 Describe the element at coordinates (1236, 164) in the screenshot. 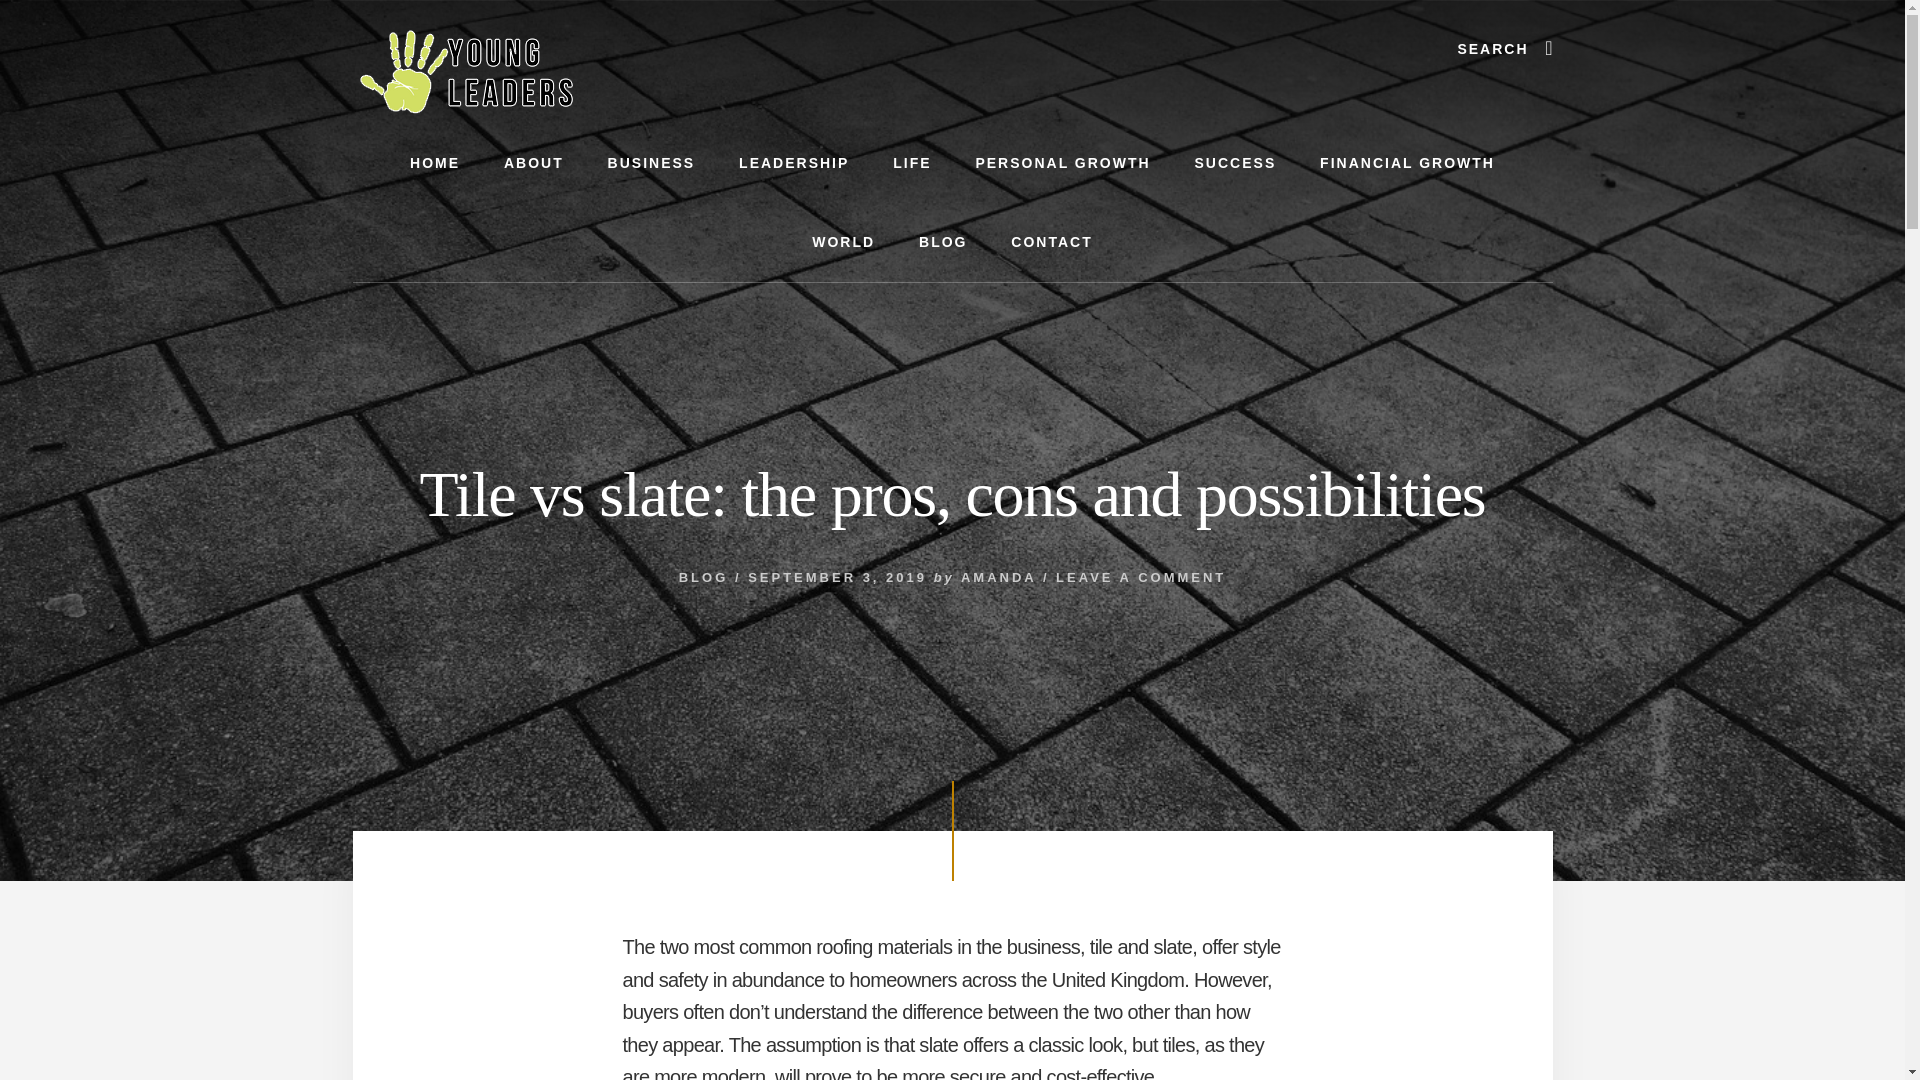

I see `SUCCESS` at that location.